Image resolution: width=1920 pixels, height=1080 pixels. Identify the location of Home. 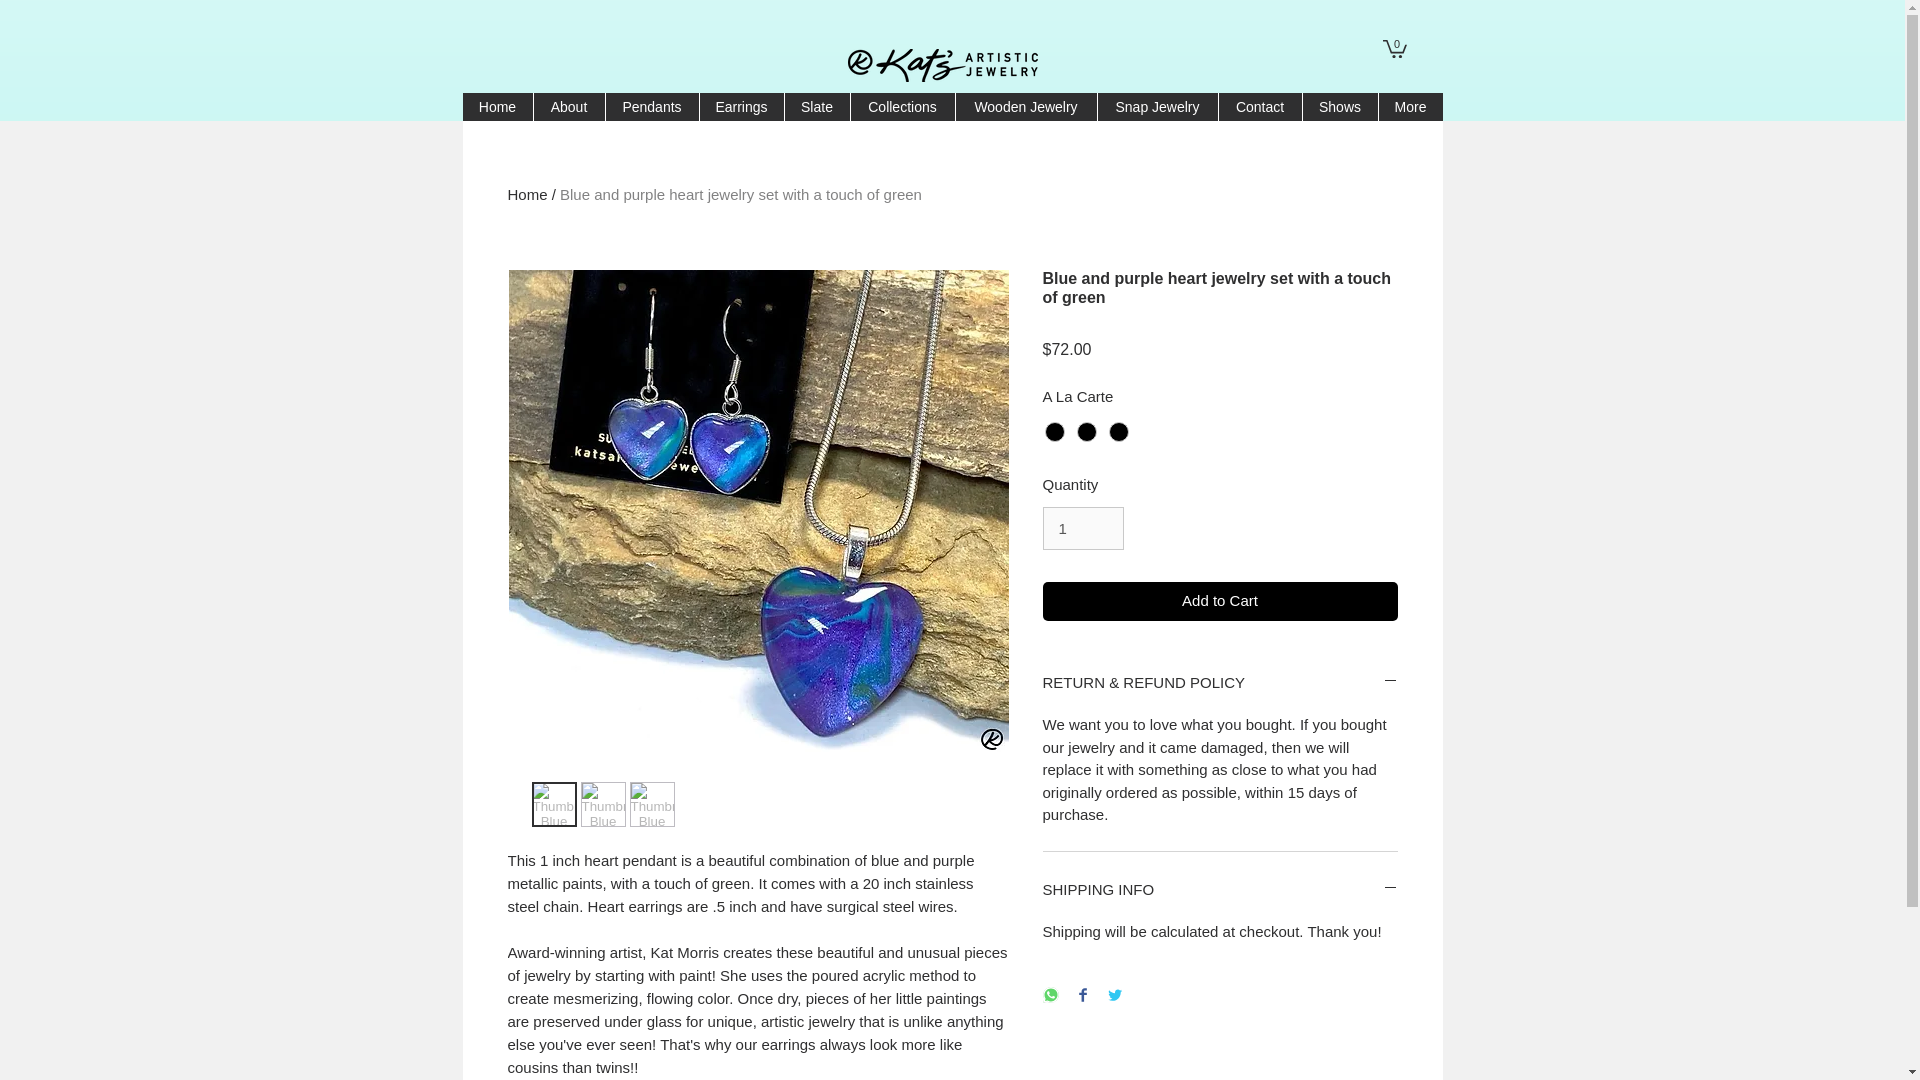
(496, 106).